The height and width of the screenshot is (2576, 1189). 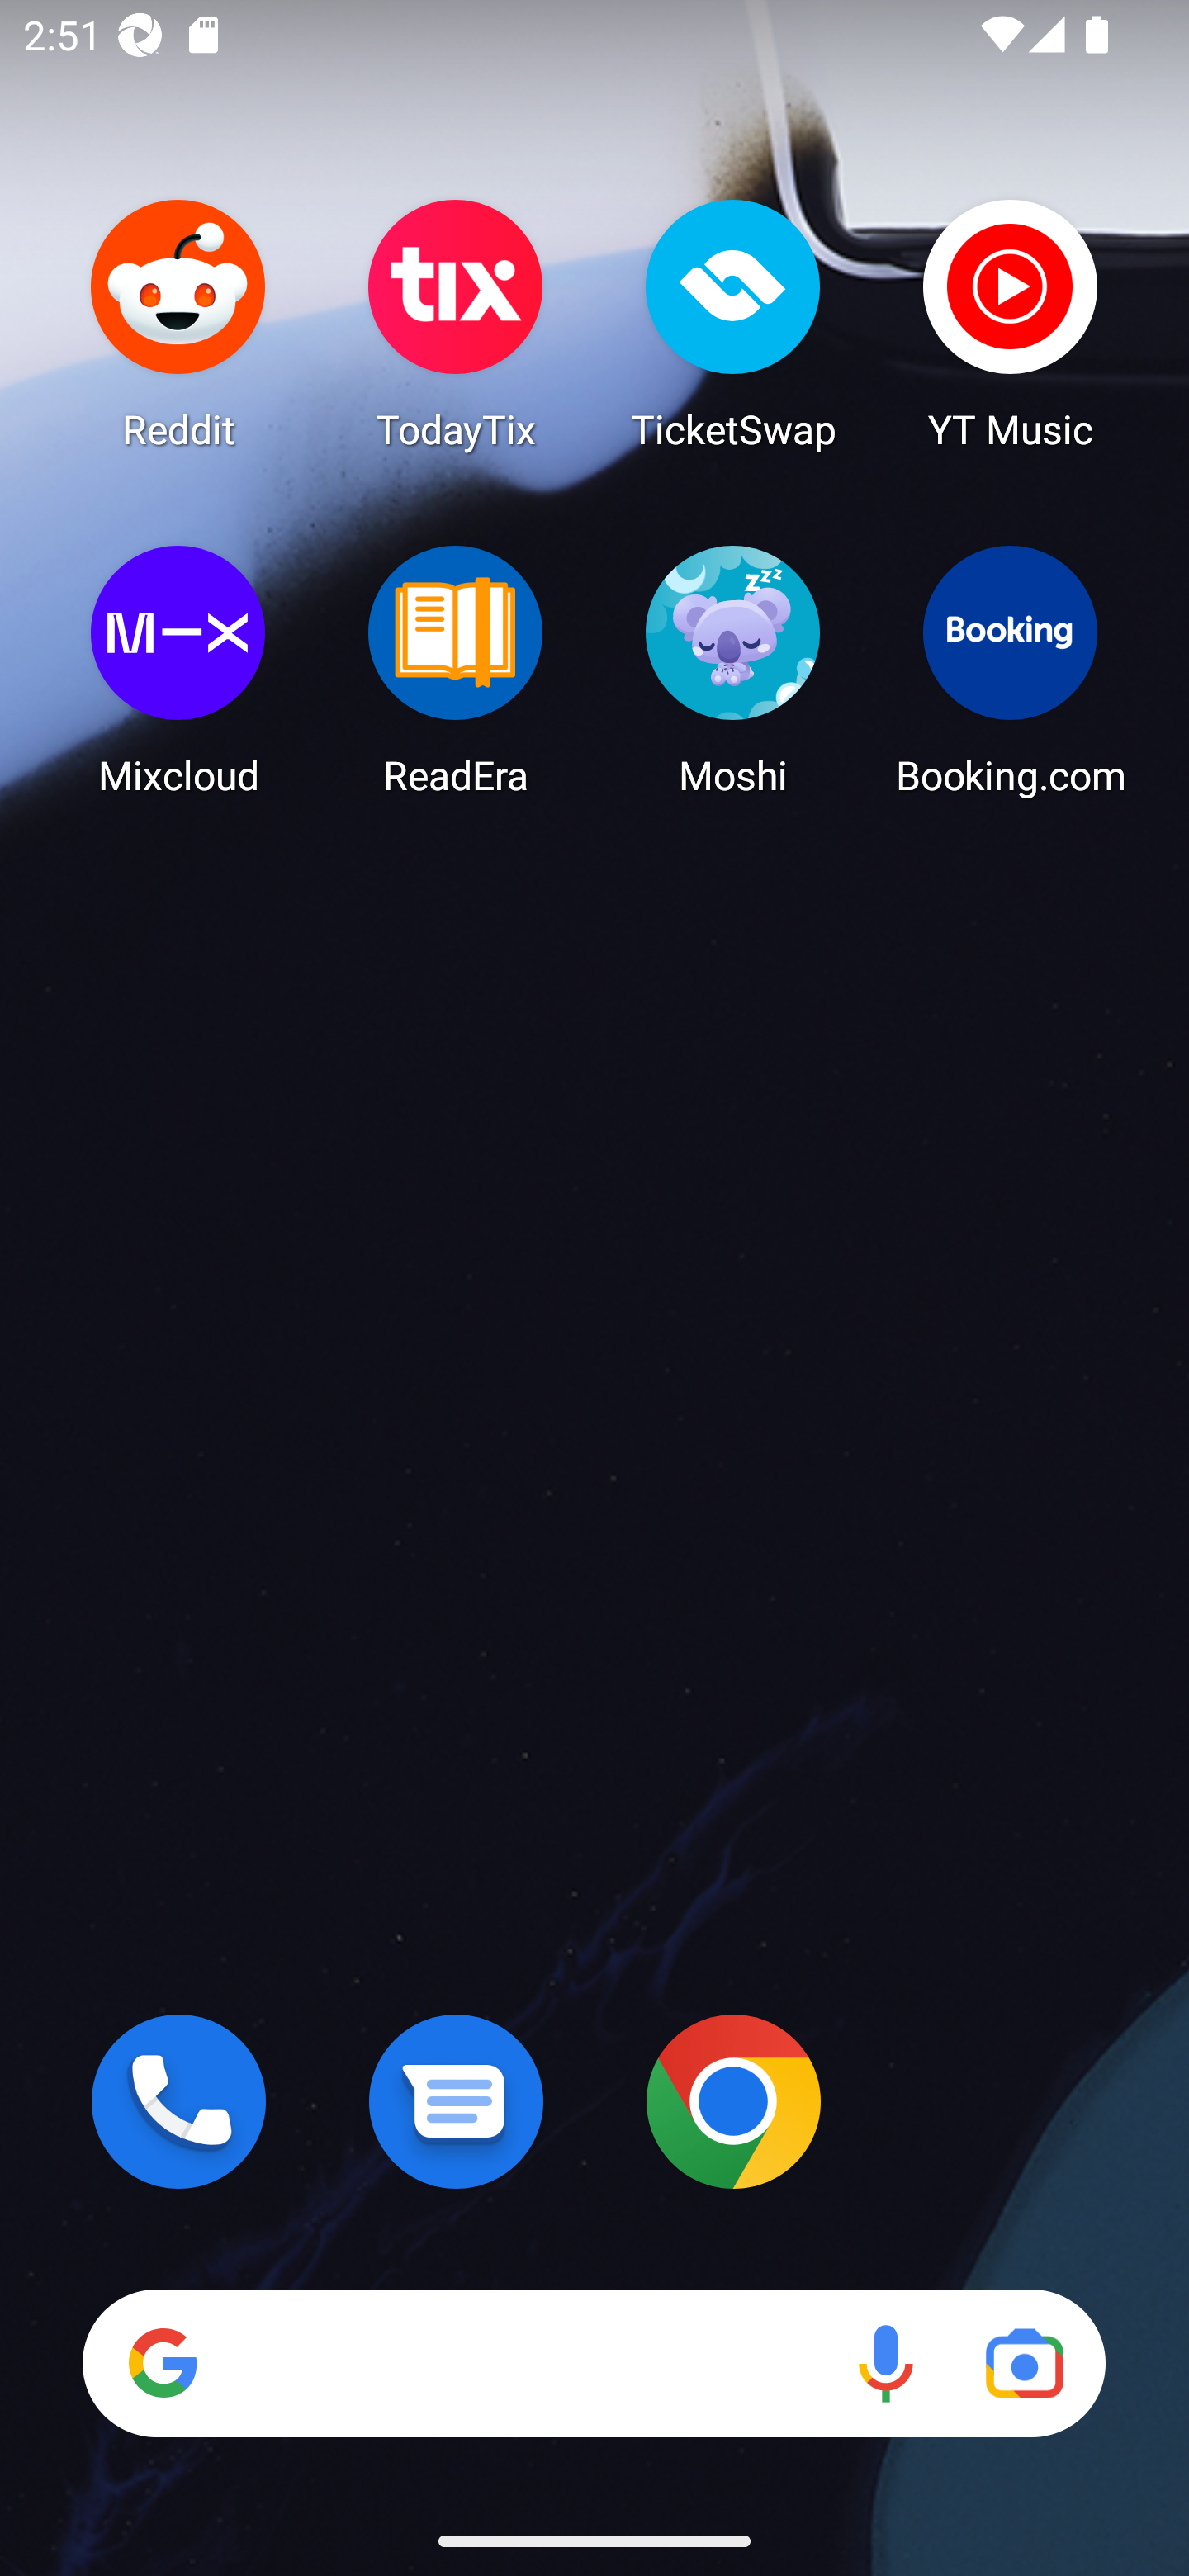 I want to click on TicketSwap, so click(x=733, y=324).